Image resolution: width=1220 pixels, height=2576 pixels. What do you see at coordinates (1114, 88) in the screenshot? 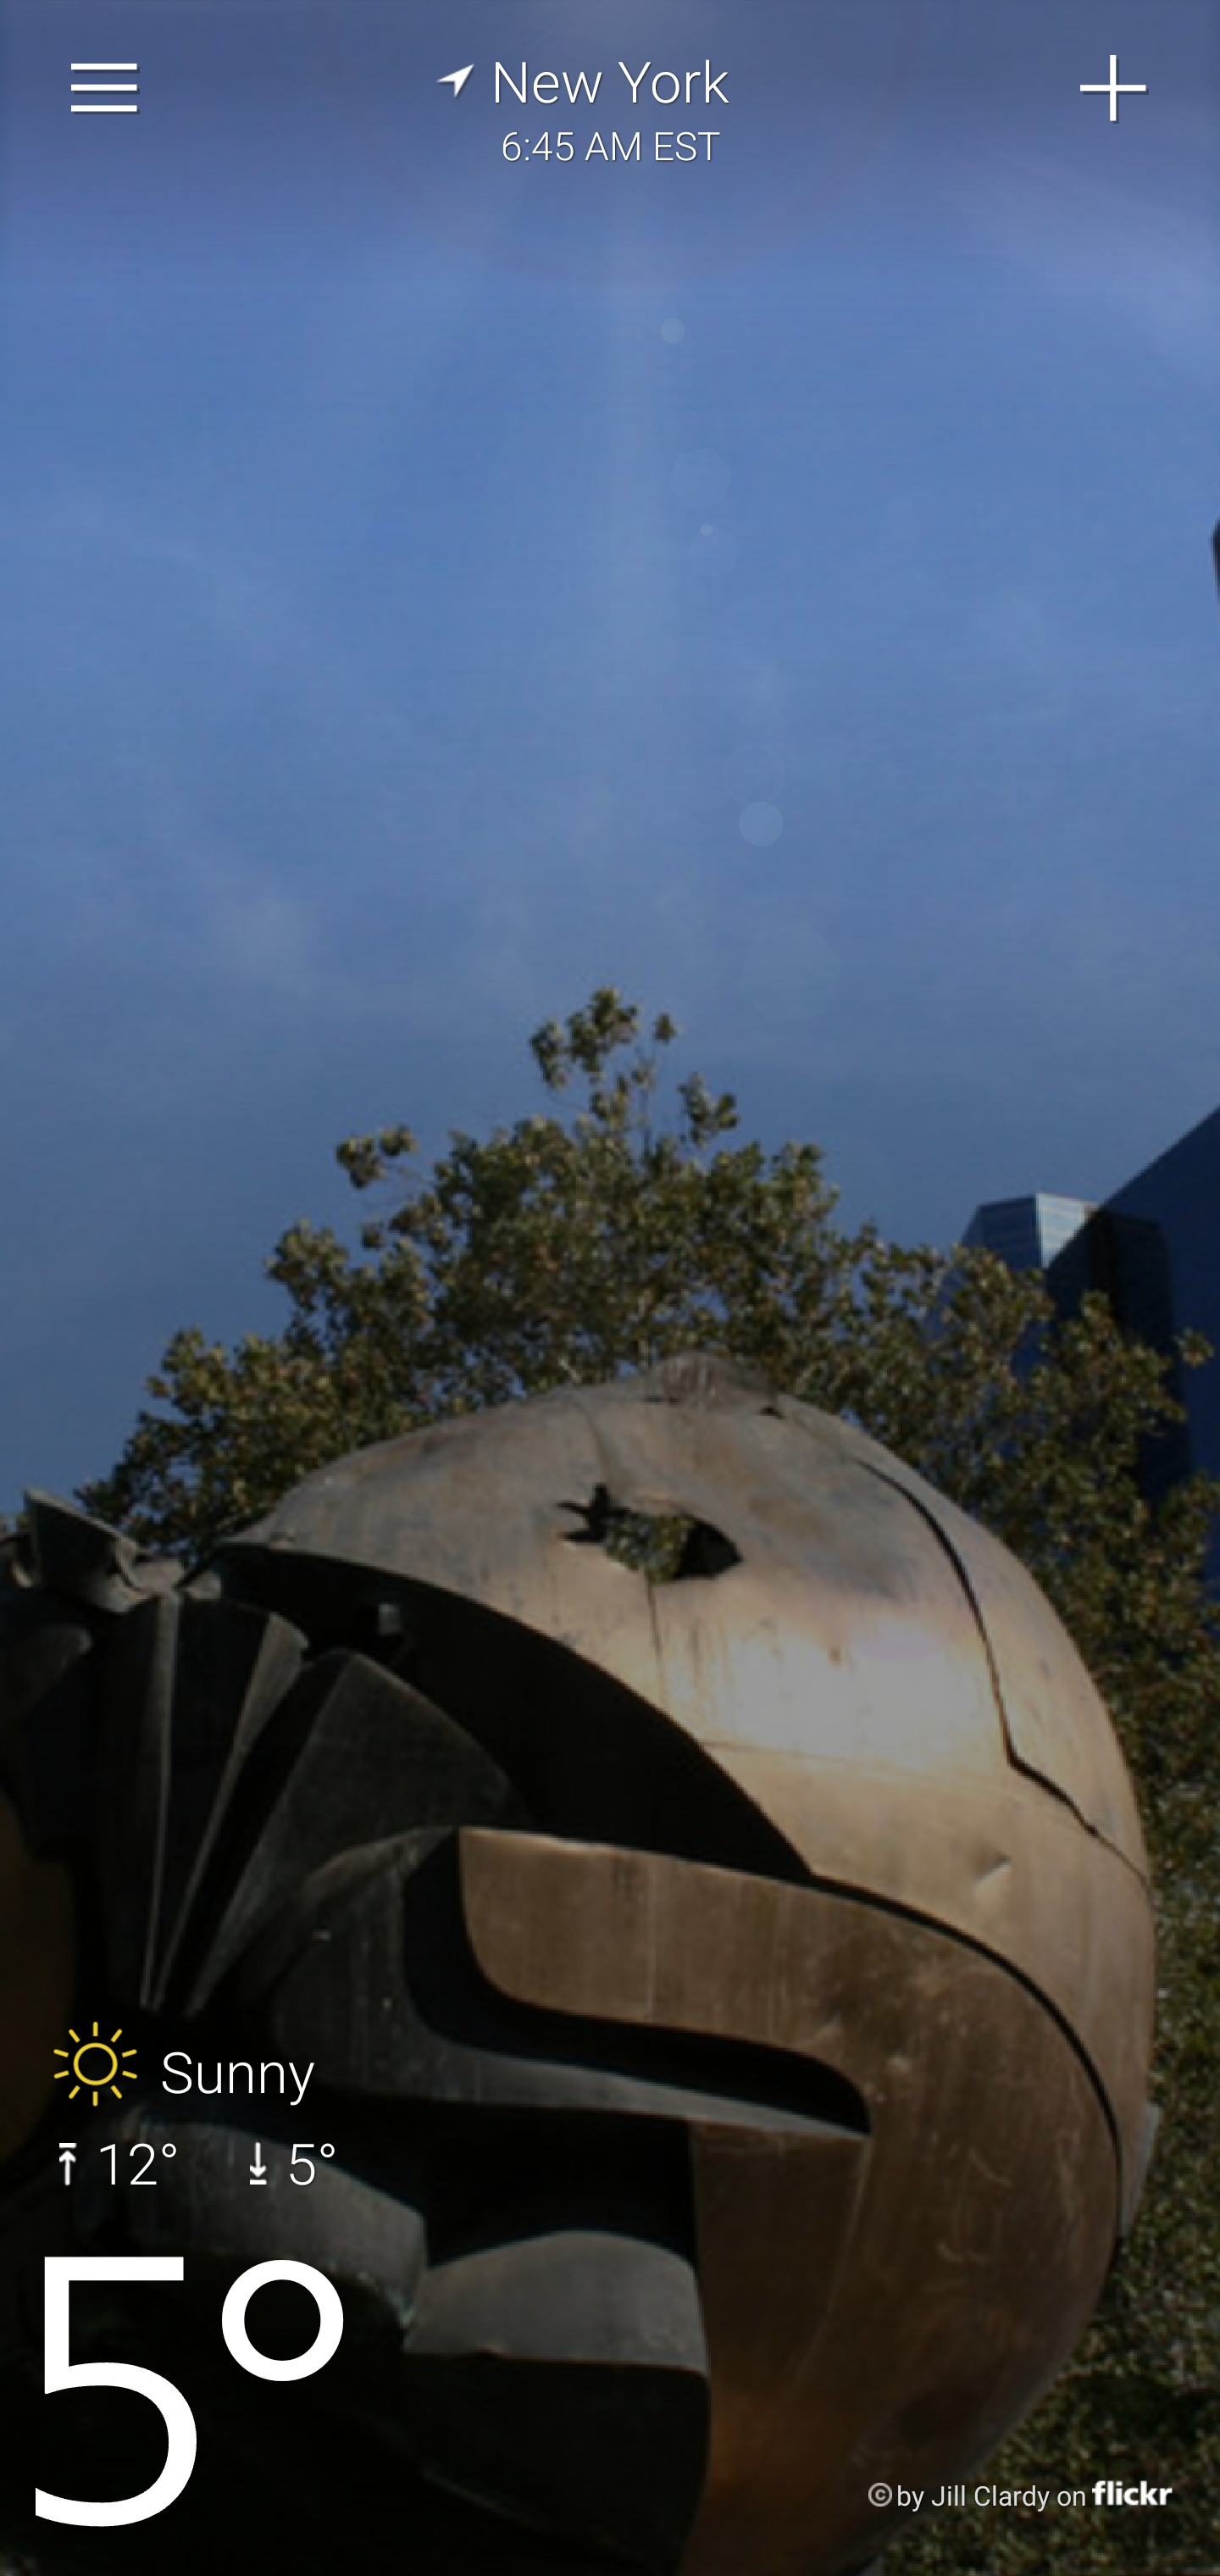
I see `Add City` at bounding box center [1114, 88].